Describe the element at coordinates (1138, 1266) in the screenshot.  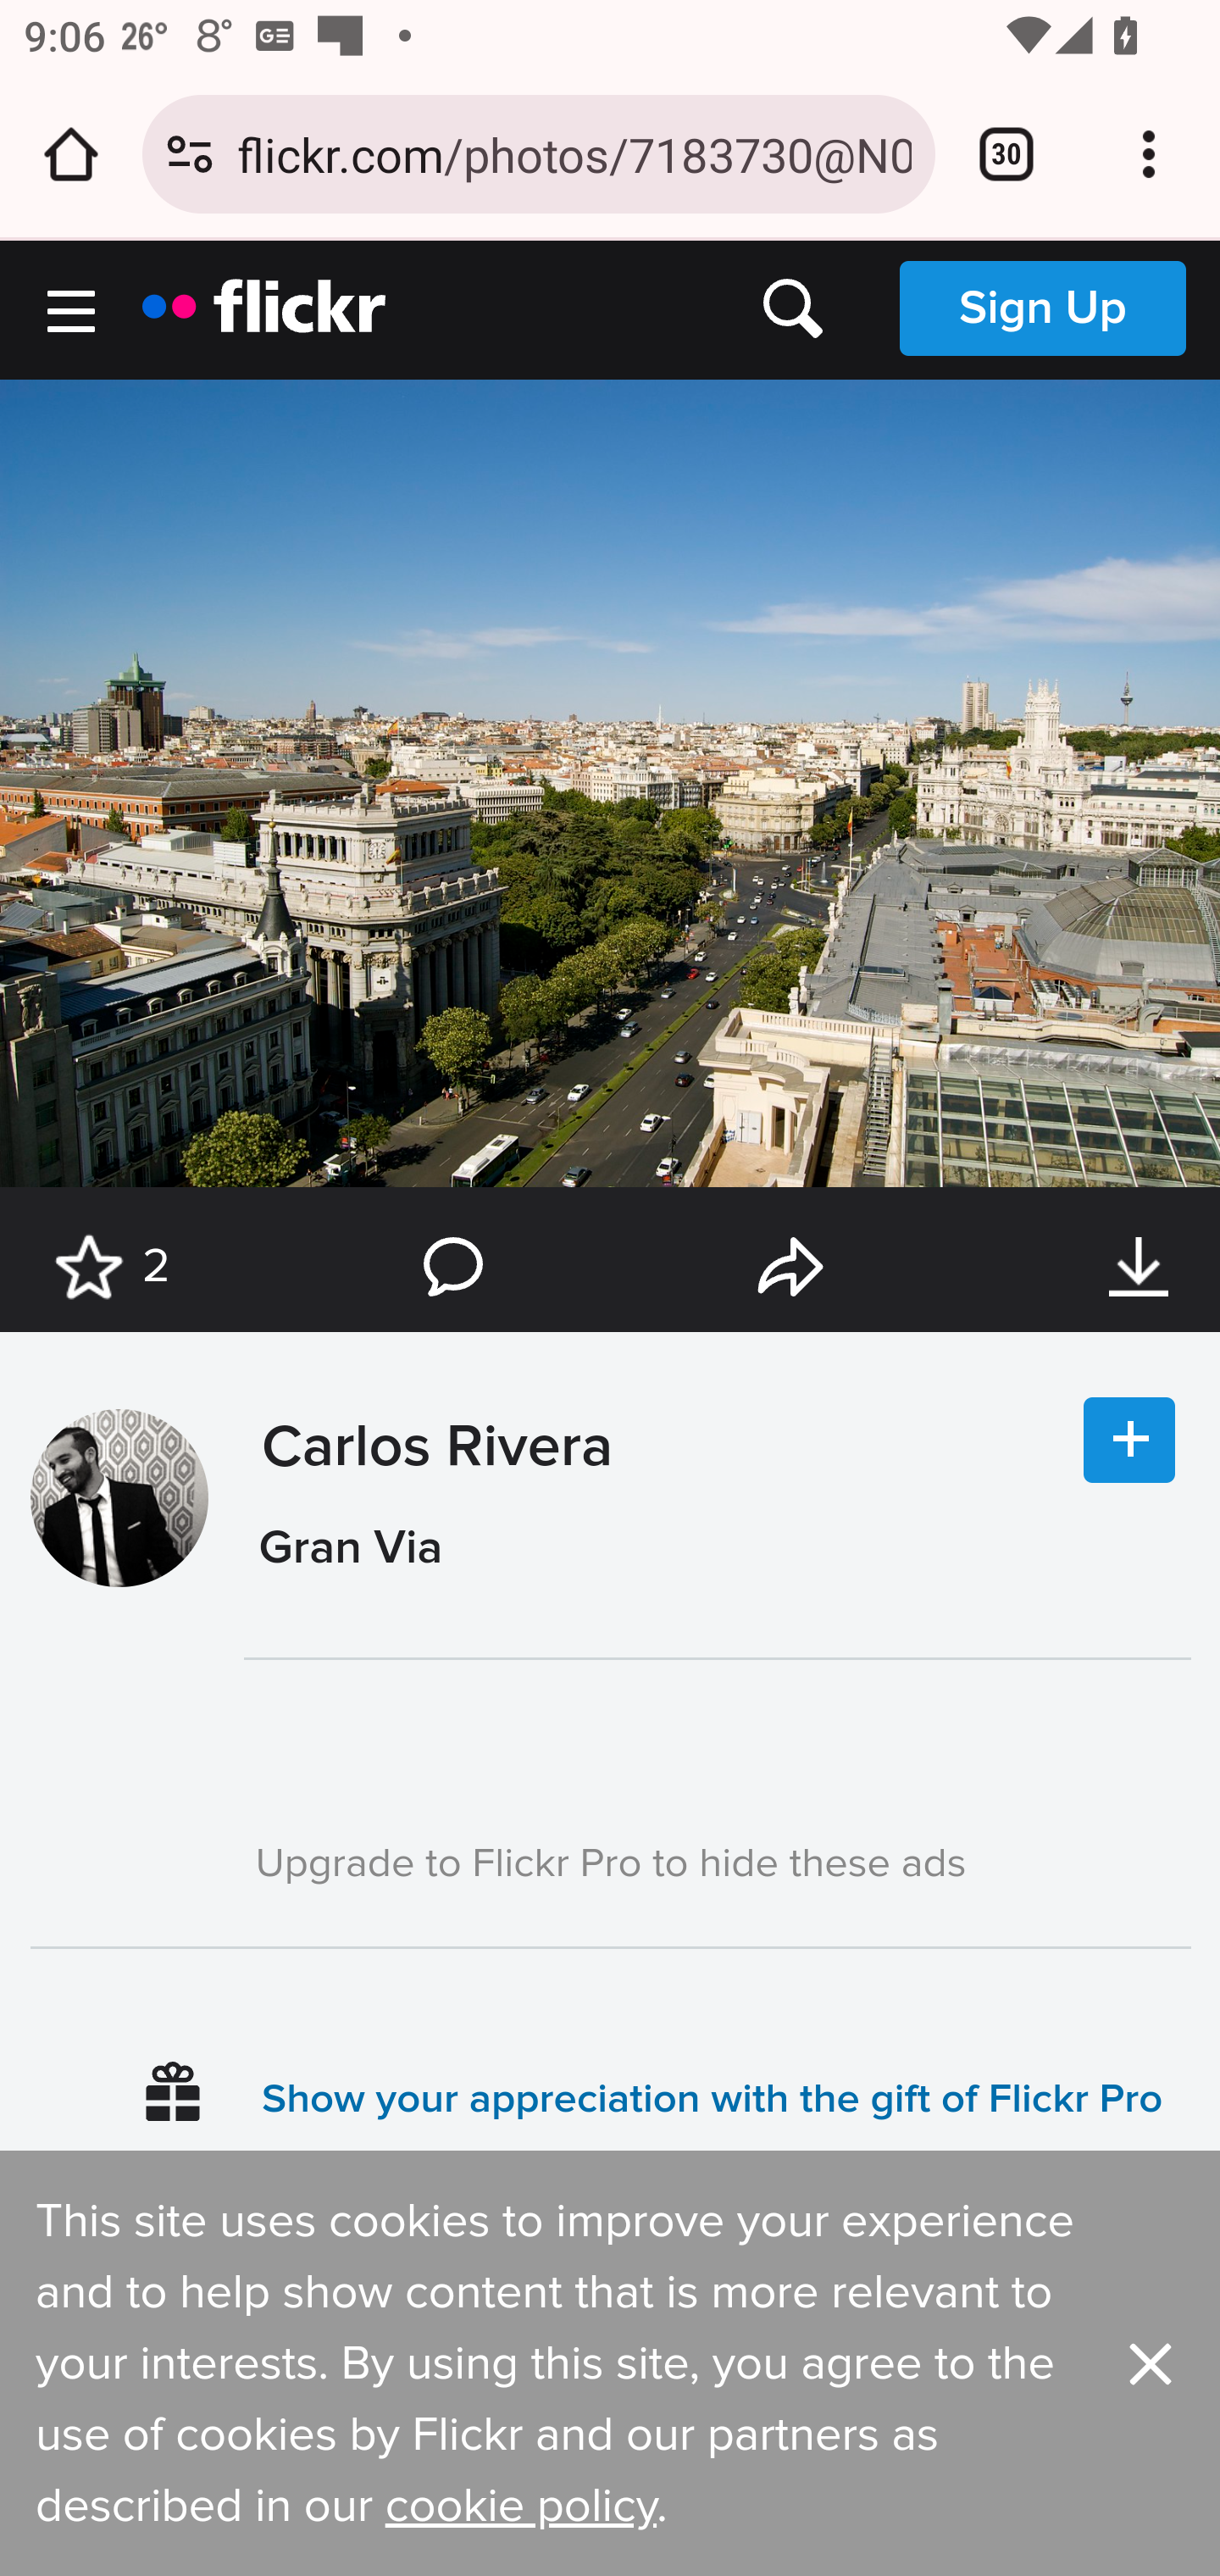
I see `Download this photo` at that location.